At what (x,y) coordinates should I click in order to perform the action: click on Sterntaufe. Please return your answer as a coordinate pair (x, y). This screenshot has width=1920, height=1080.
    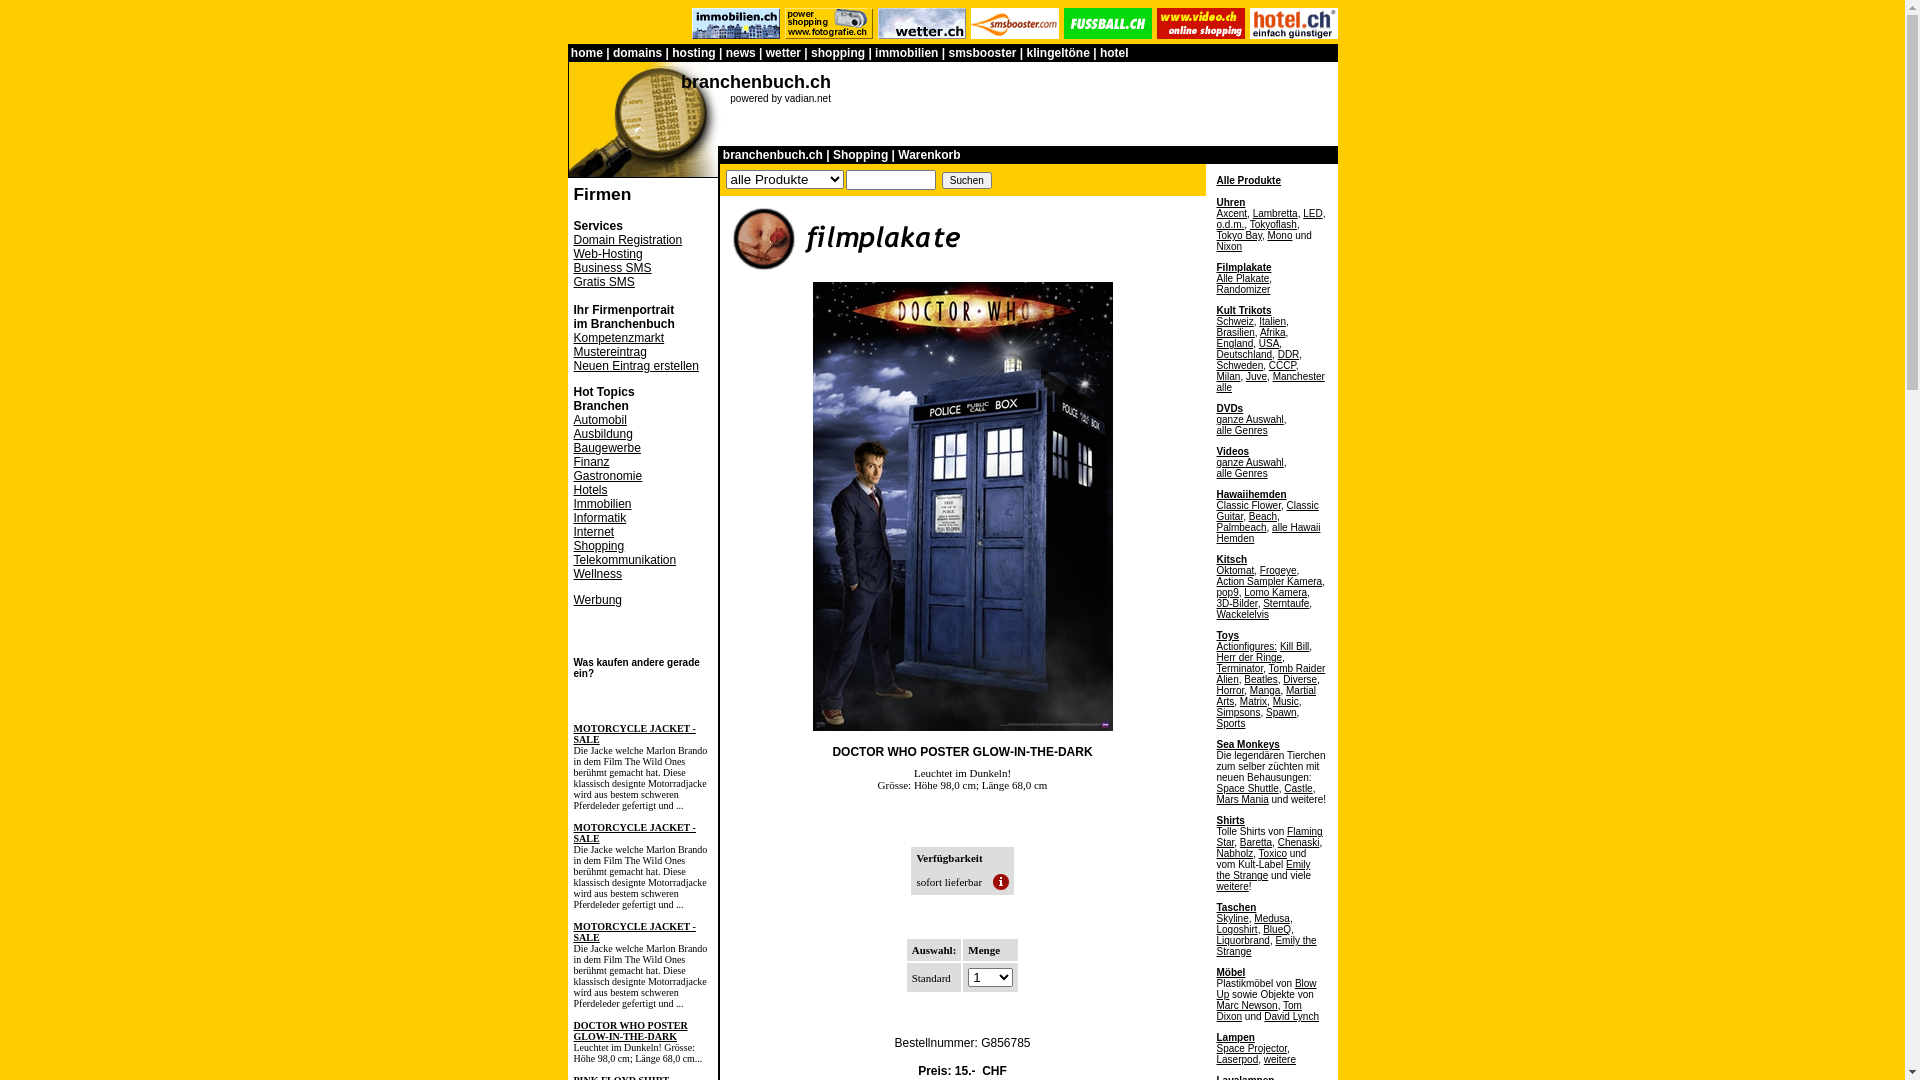
    Looking at the image, I should click on (1286, 604).